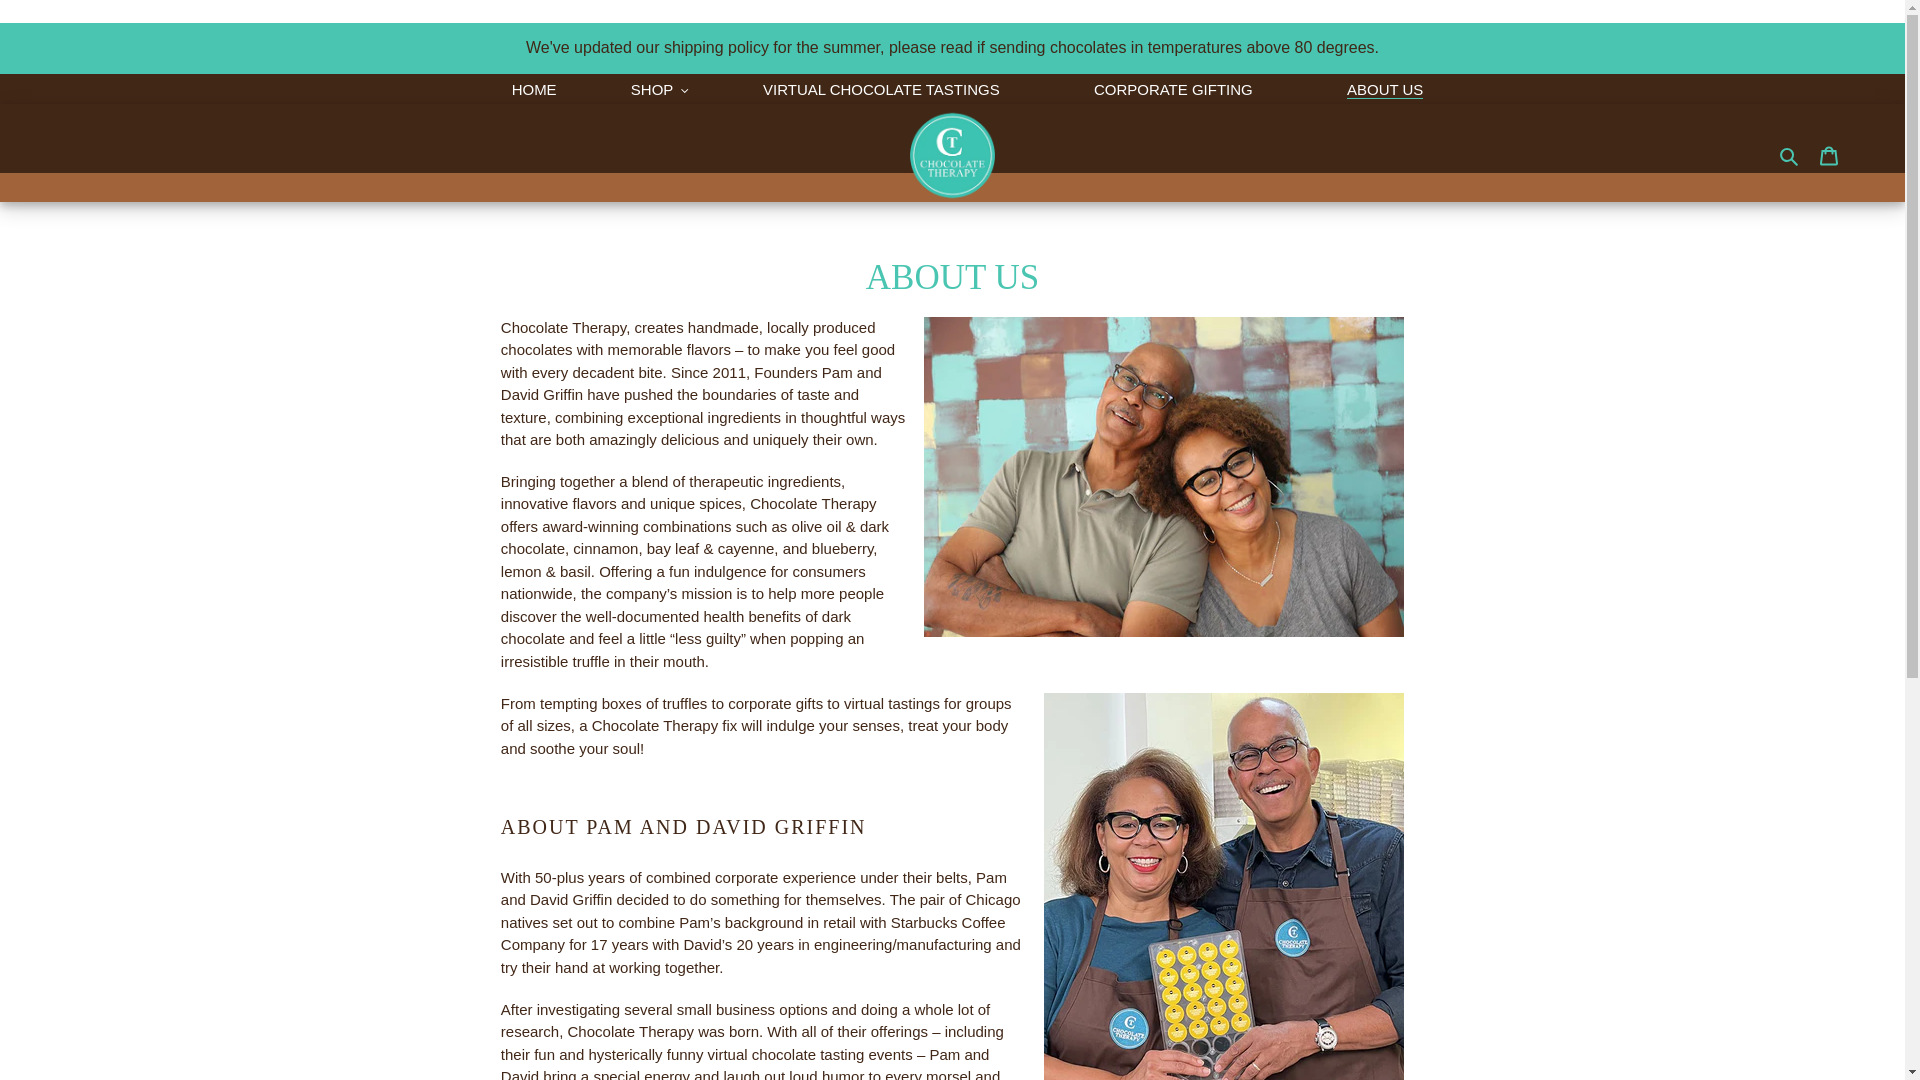  I want to click on HOME, so click(534, 90).